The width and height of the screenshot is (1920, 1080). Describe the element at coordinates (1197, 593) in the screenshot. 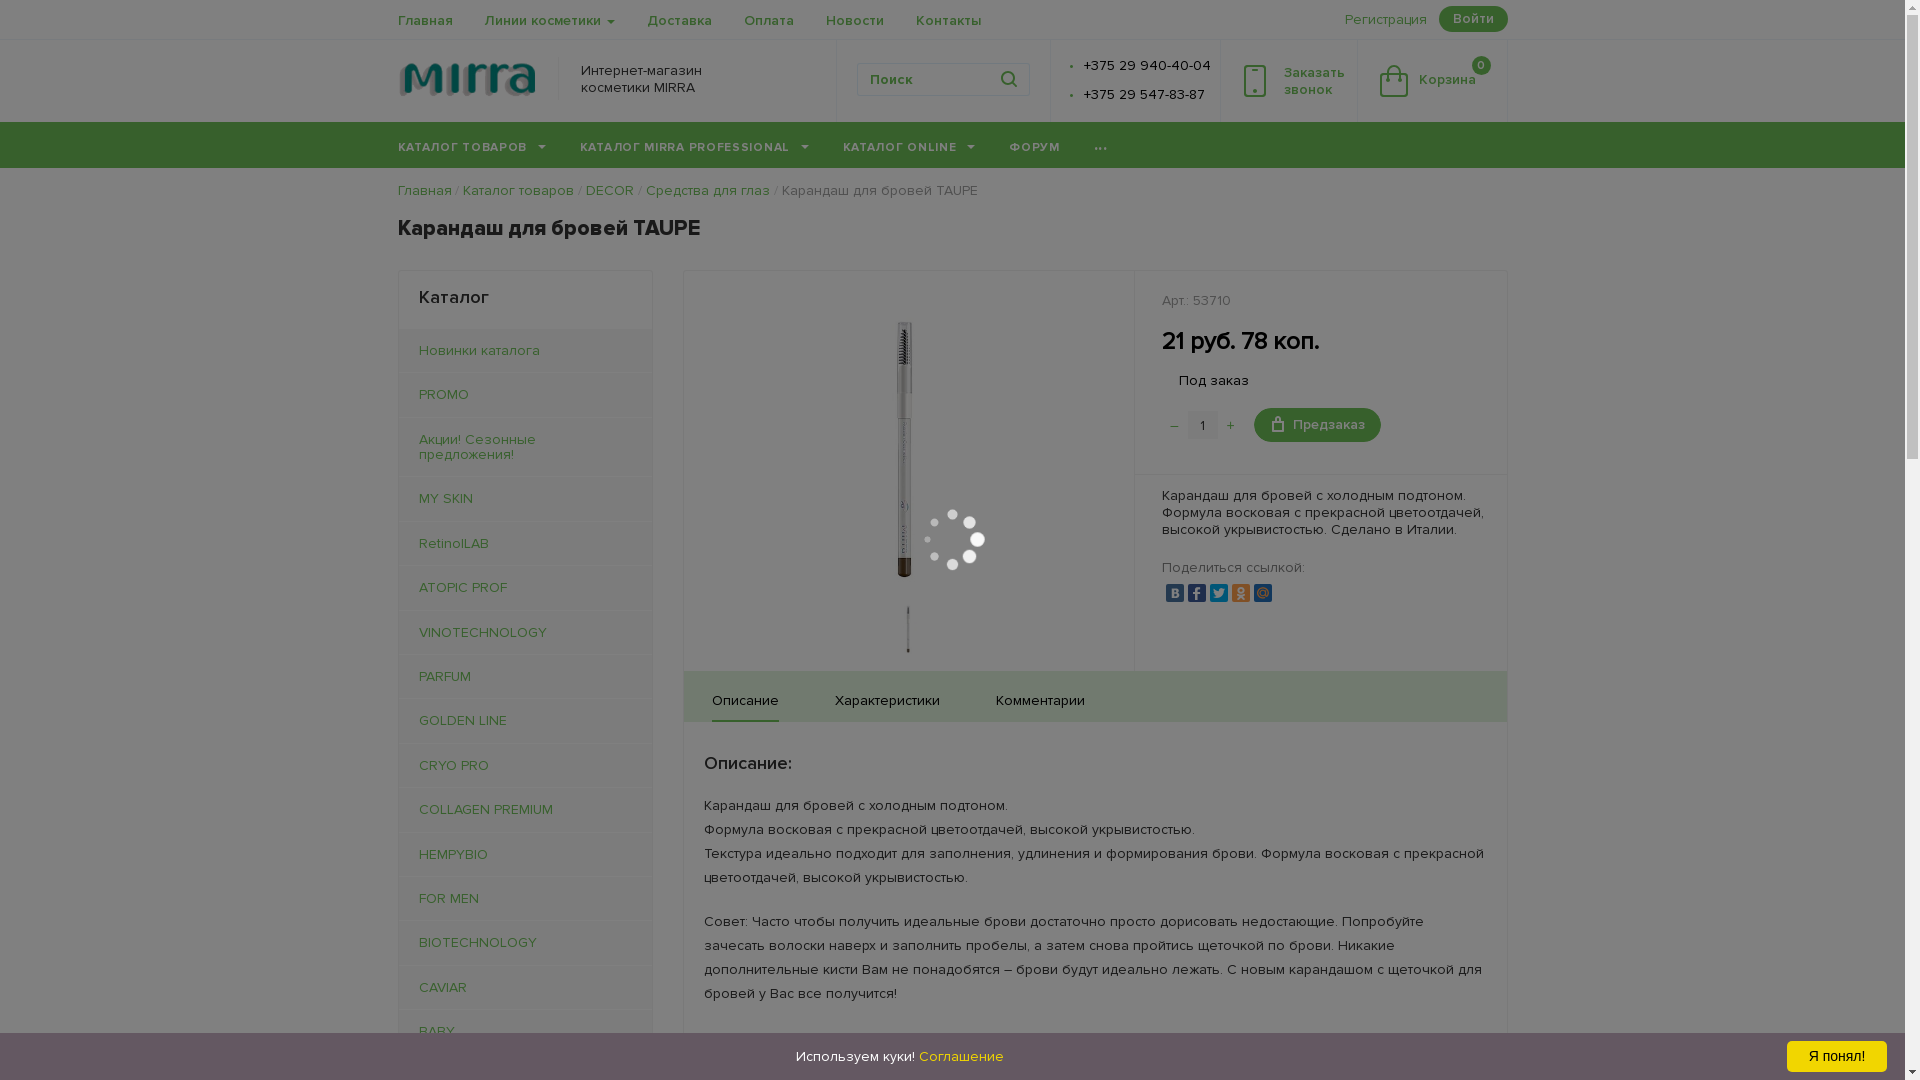

I see `Facebook` at that location.